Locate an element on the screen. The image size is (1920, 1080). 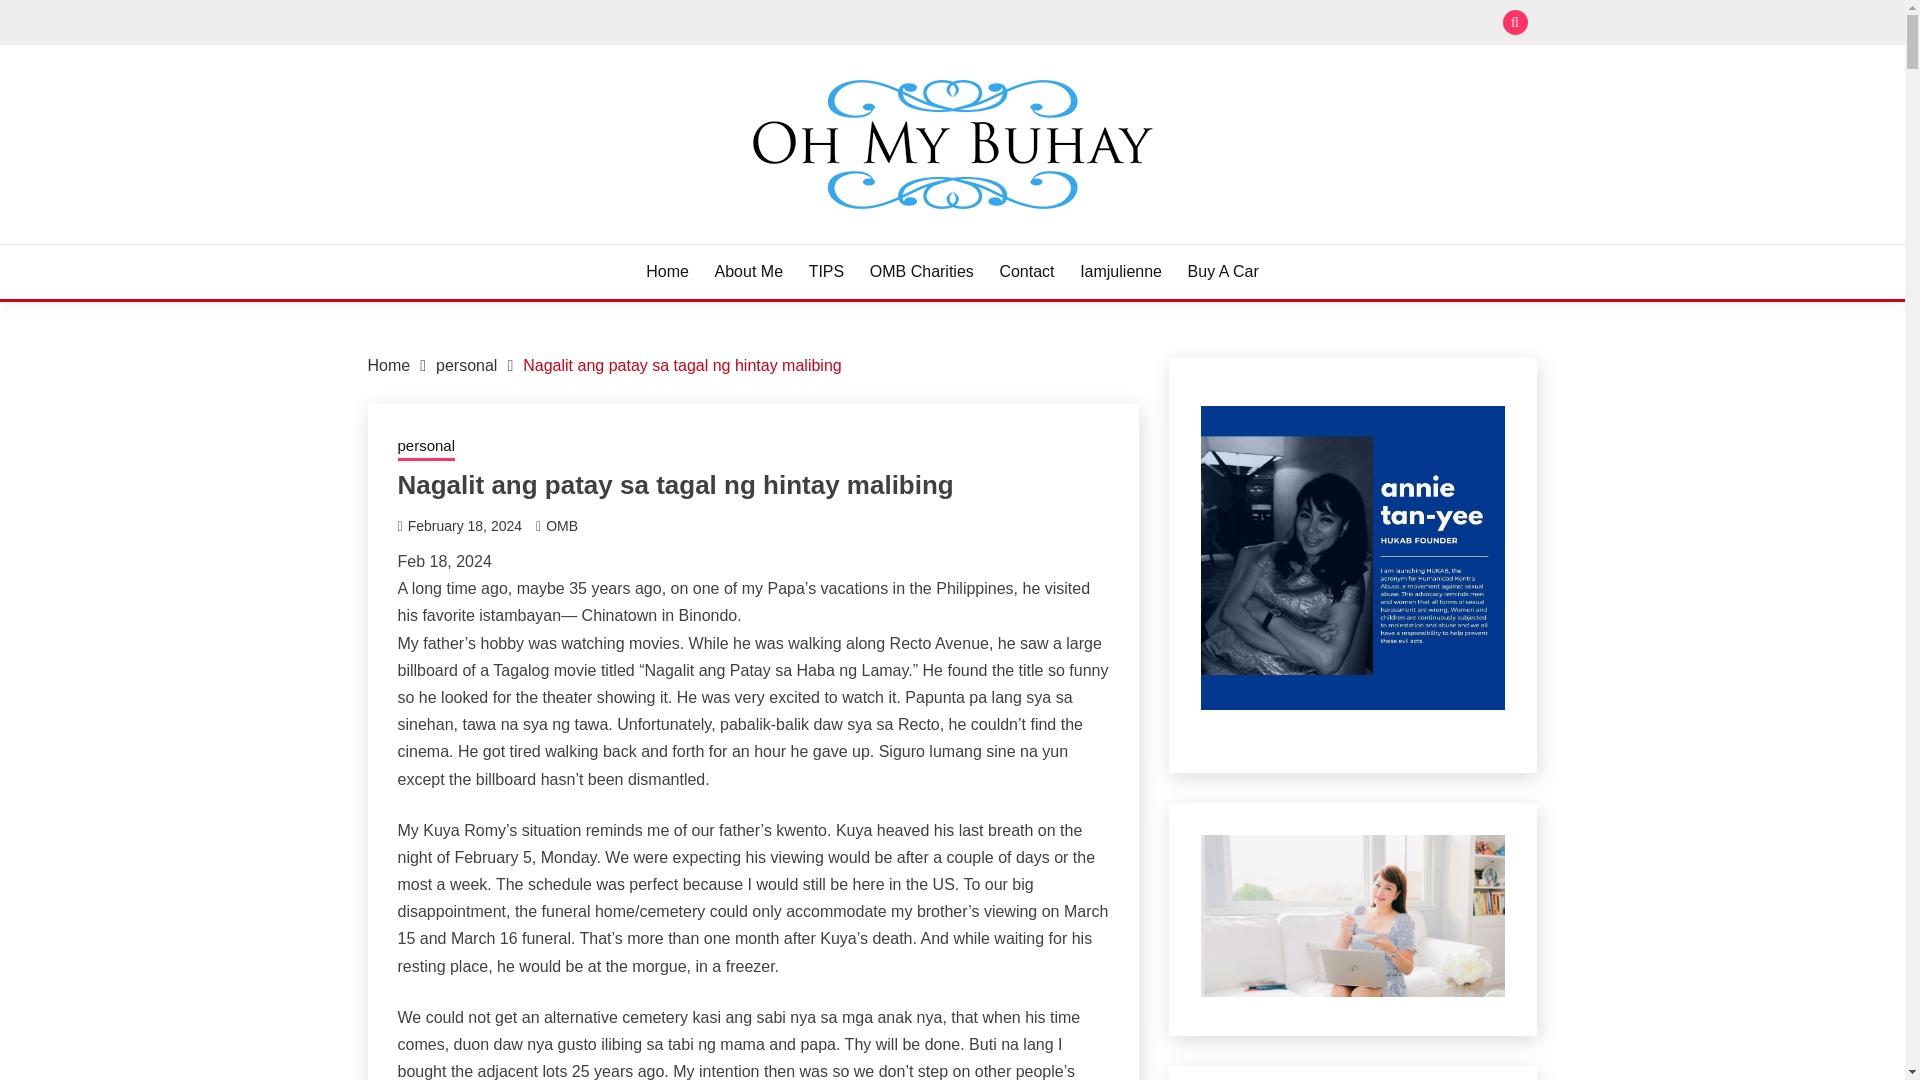
TIPS is located at coordinates (826, 272).